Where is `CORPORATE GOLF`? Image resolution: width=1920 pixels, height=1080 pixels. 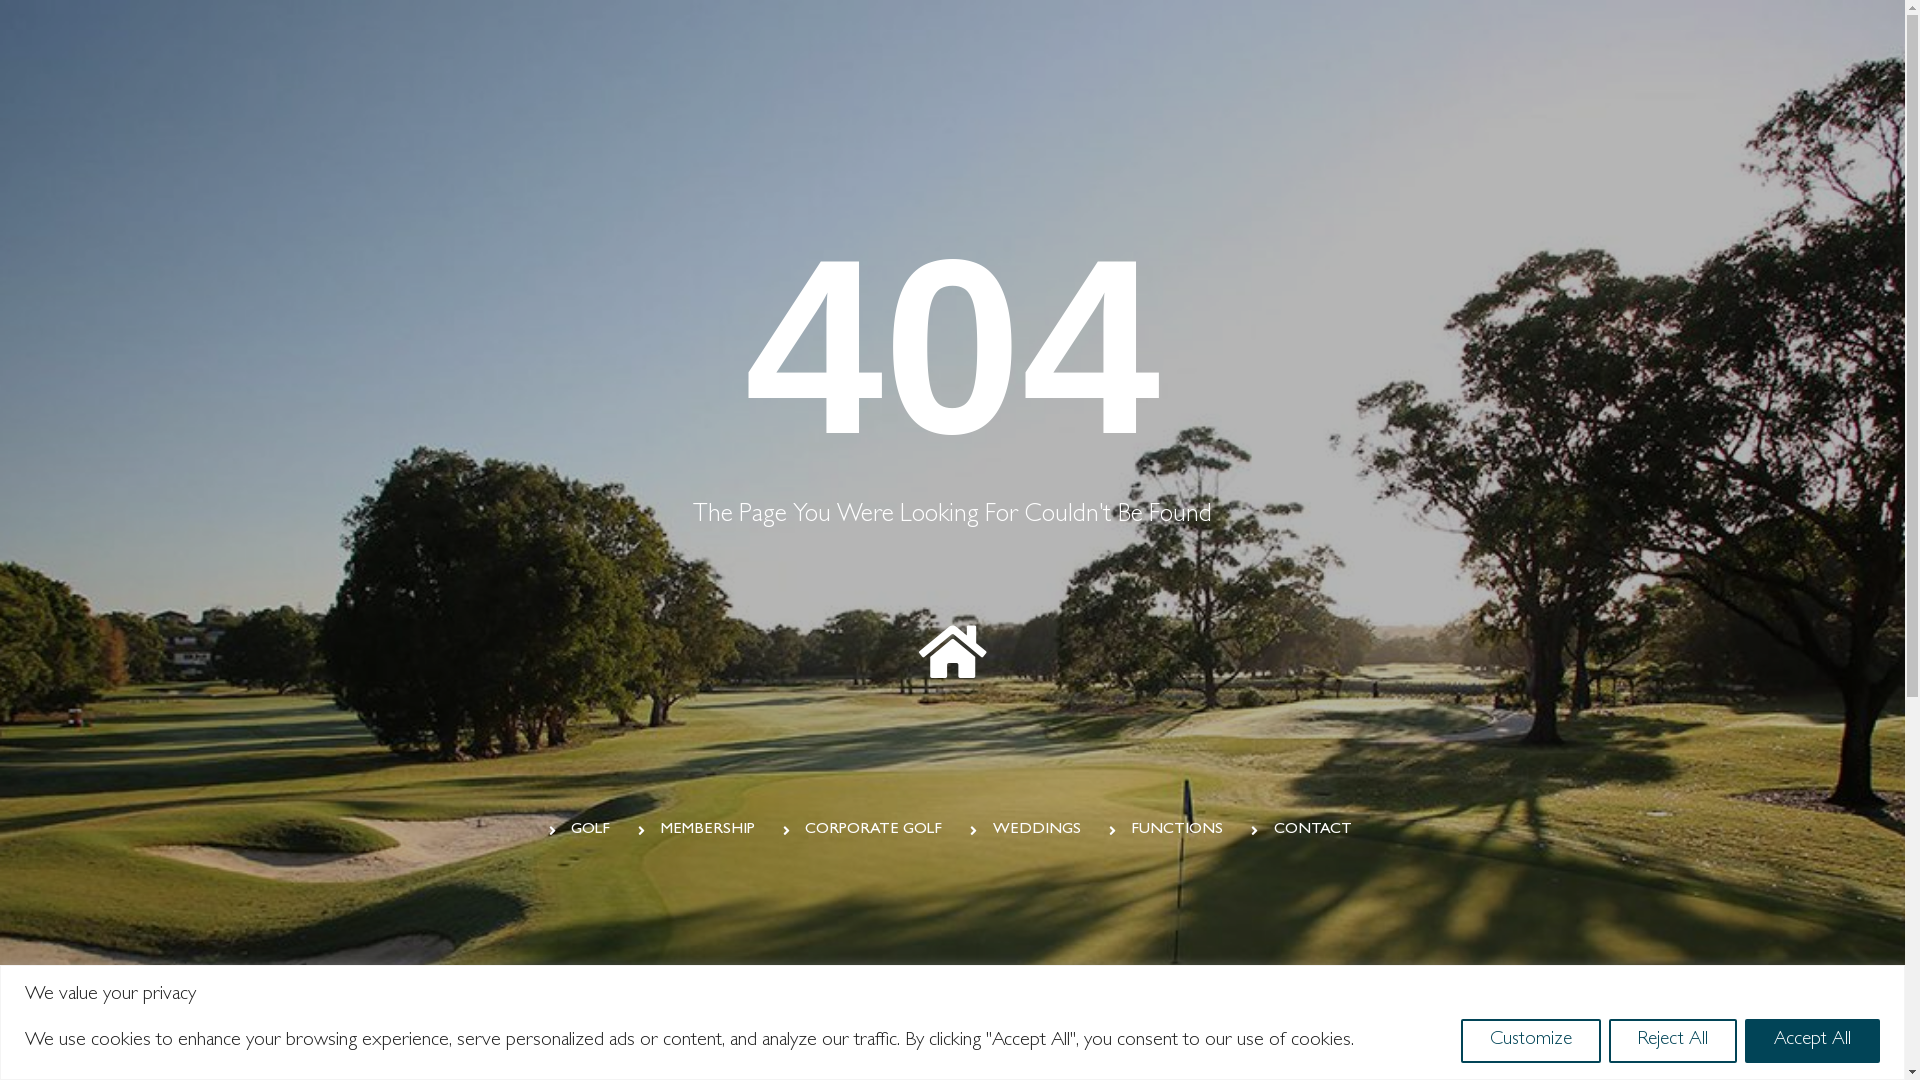 CORPORATE GOLF is located at coordinates (866, 830).